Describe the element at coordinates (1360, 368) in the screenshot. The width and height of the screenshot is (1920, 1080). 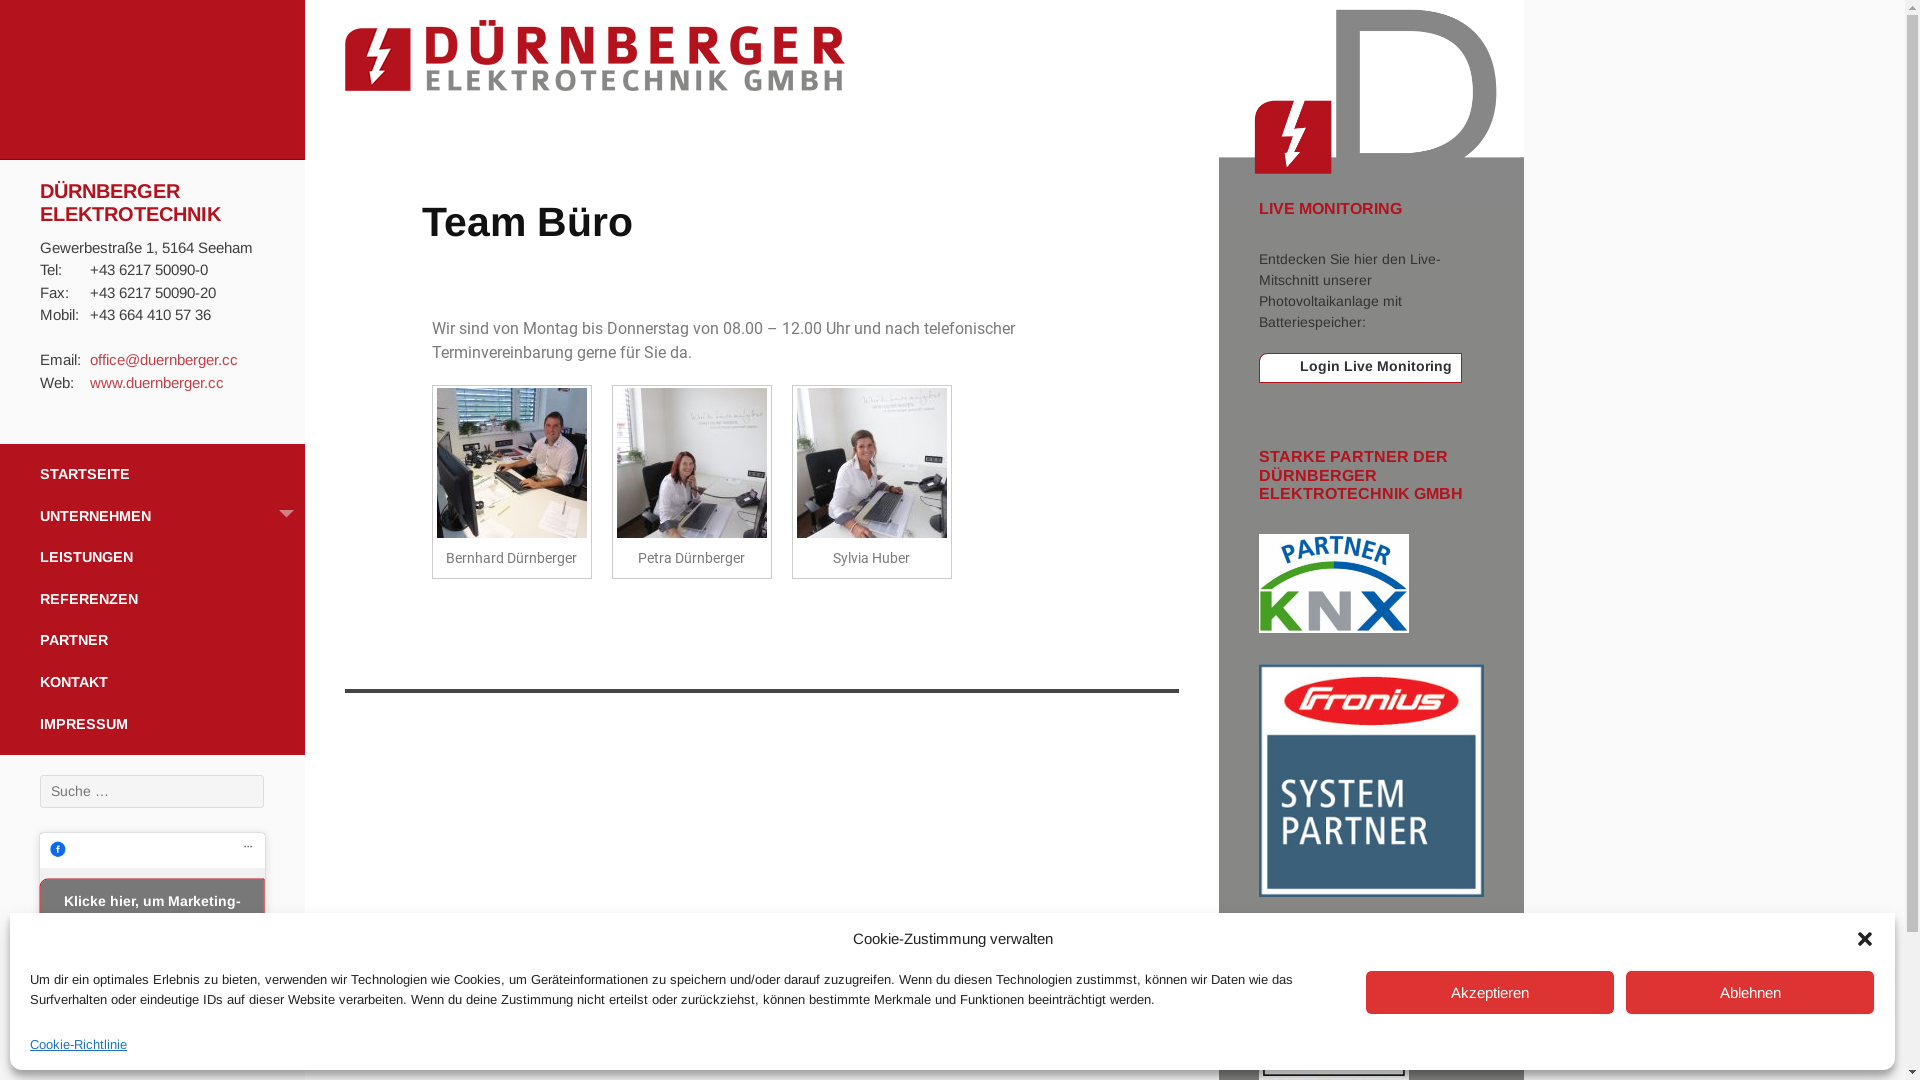
I see `Login Live Monitoring ` at that location.